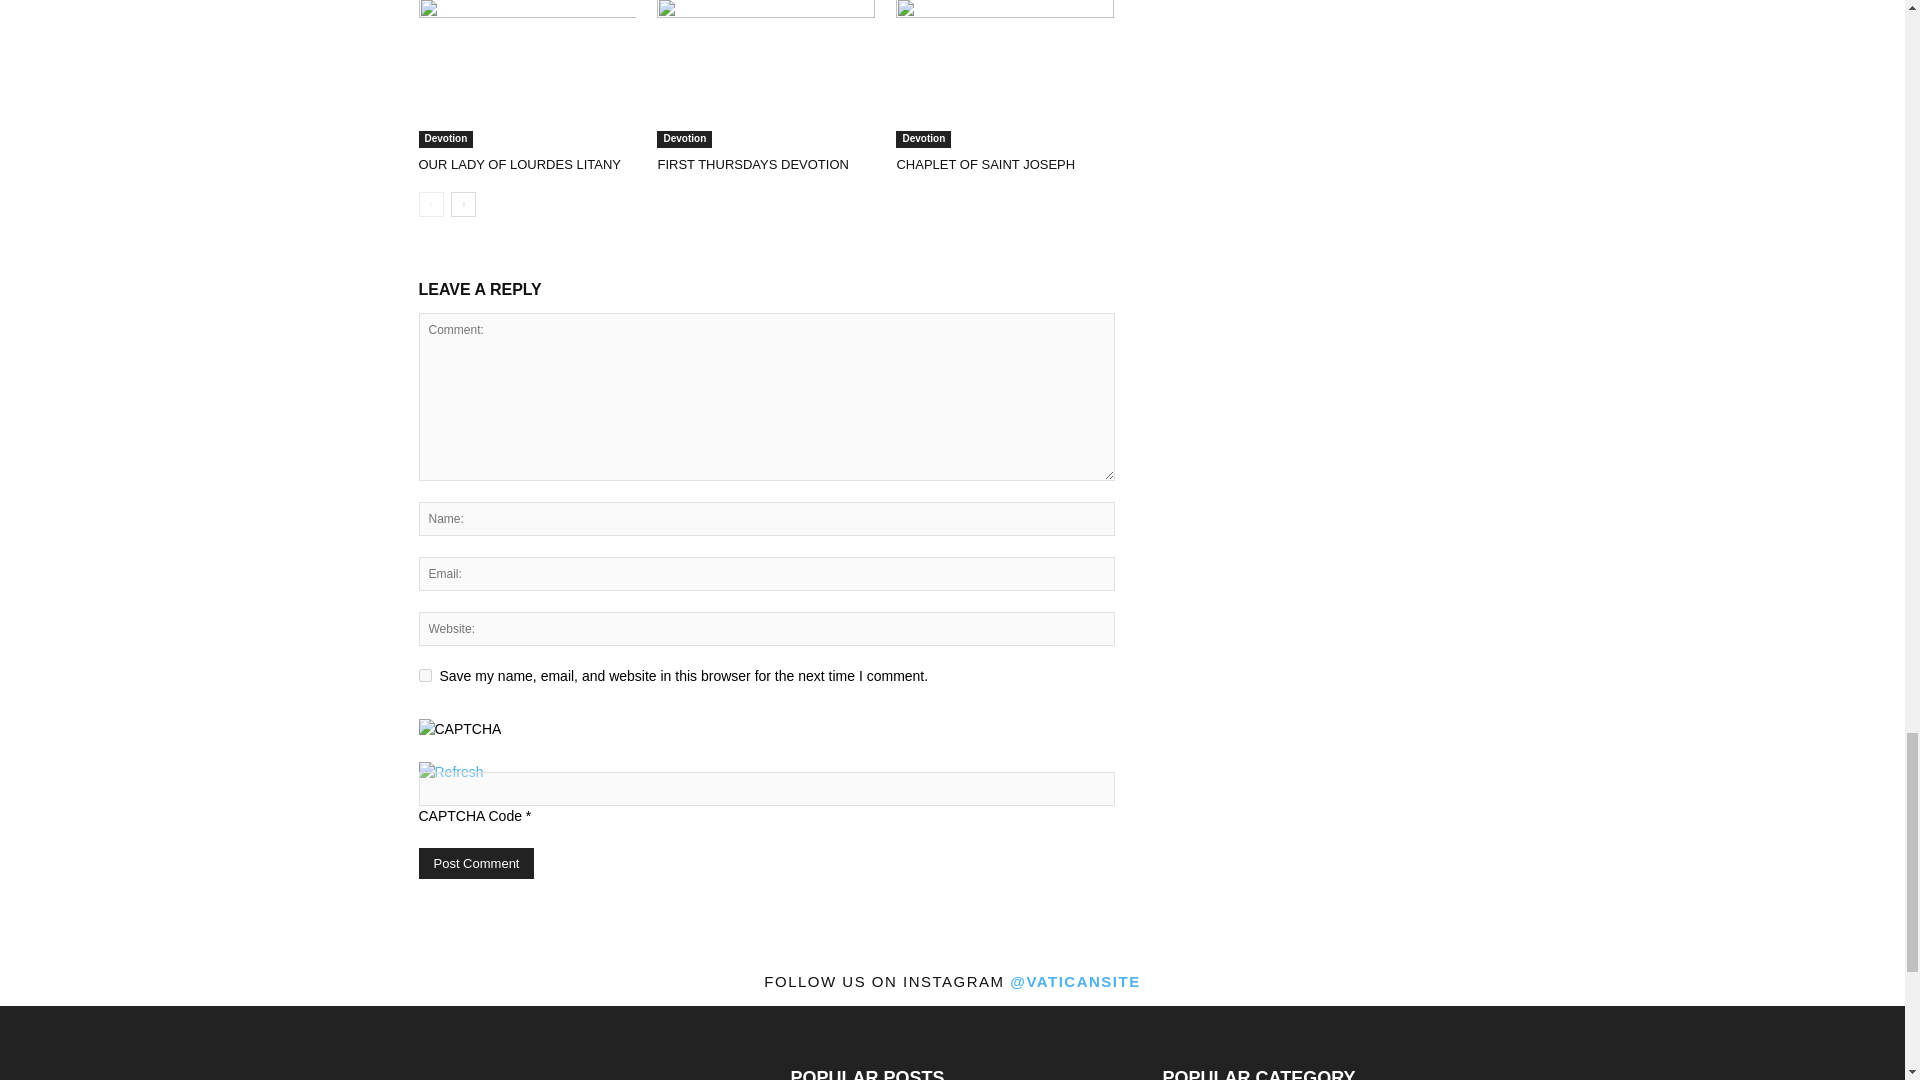  What do you see at coordinates (476, 863) in the screenshot?
I see `Post Comment` at bounding box center [476, 863].